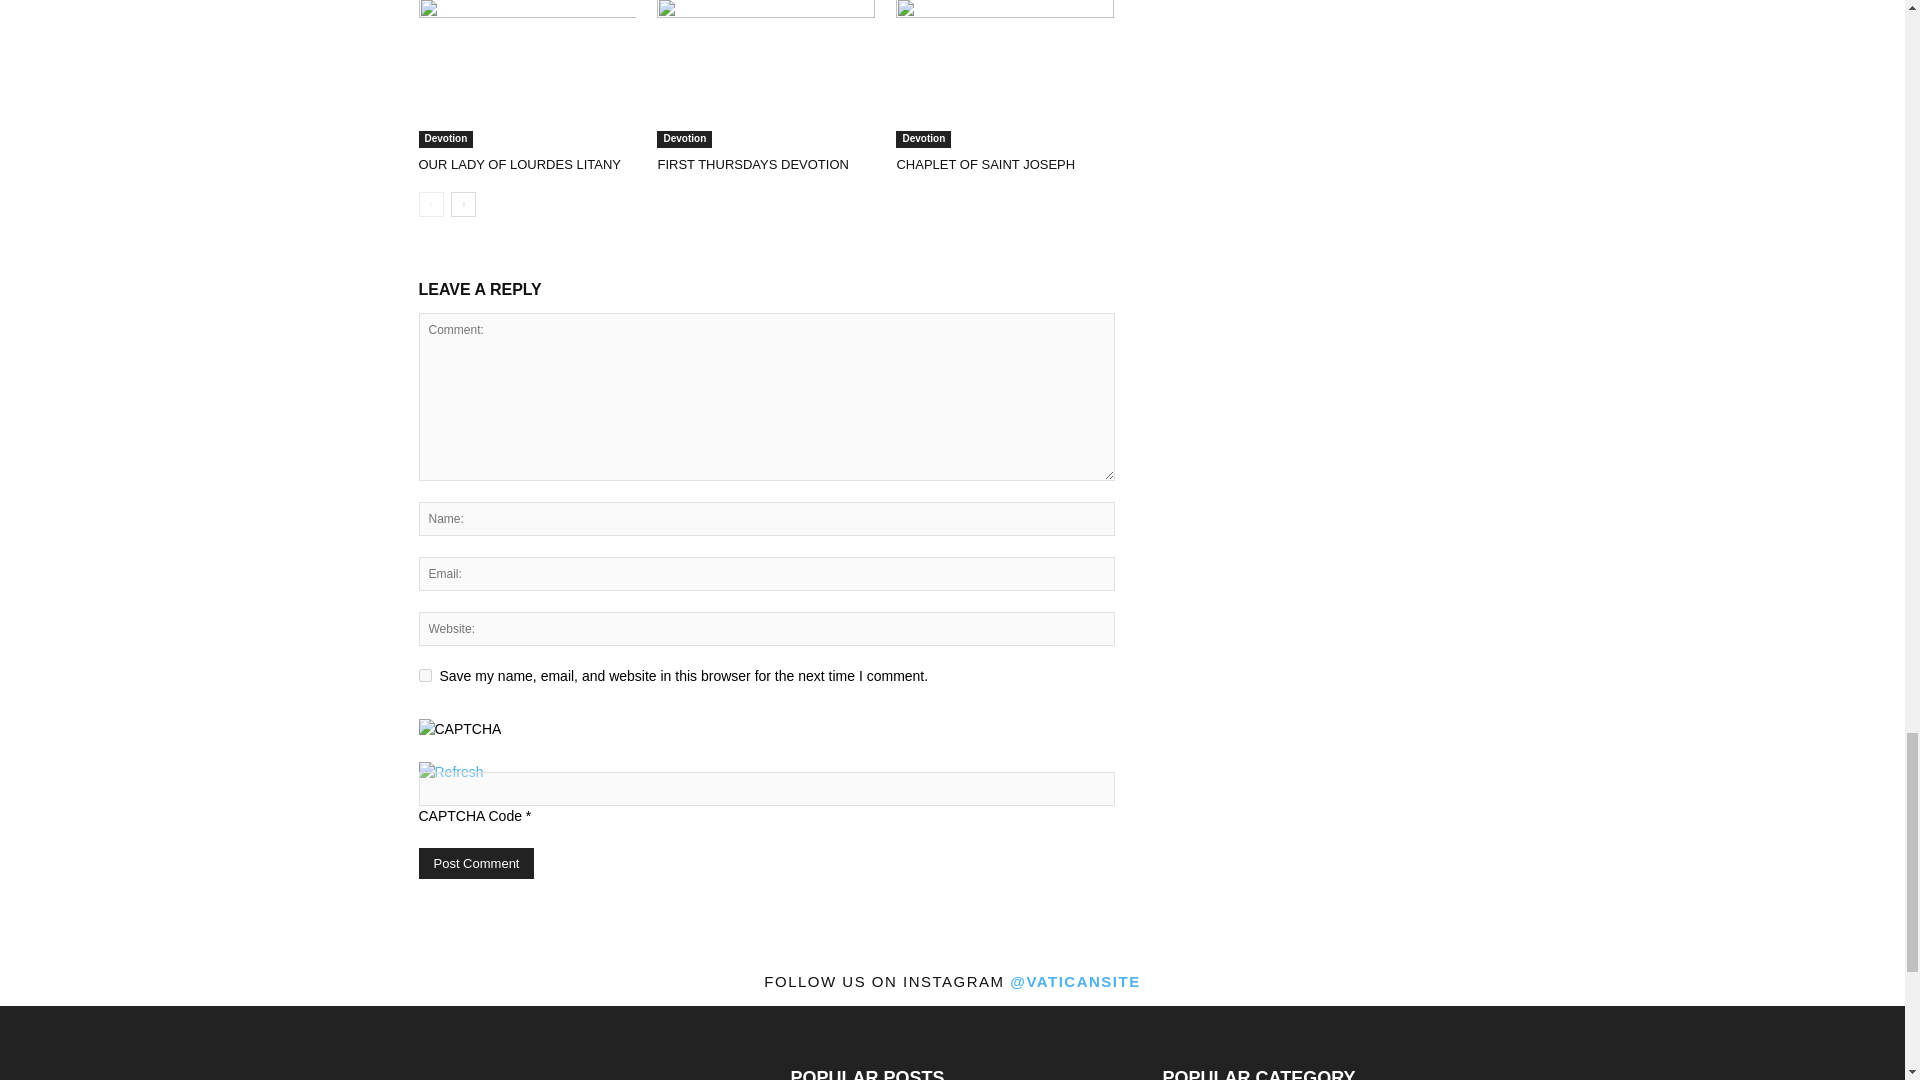  What do you see at coordinates (476, 863) in the screenshot?
I see `Post Comment` at bounding box center [476, 863].